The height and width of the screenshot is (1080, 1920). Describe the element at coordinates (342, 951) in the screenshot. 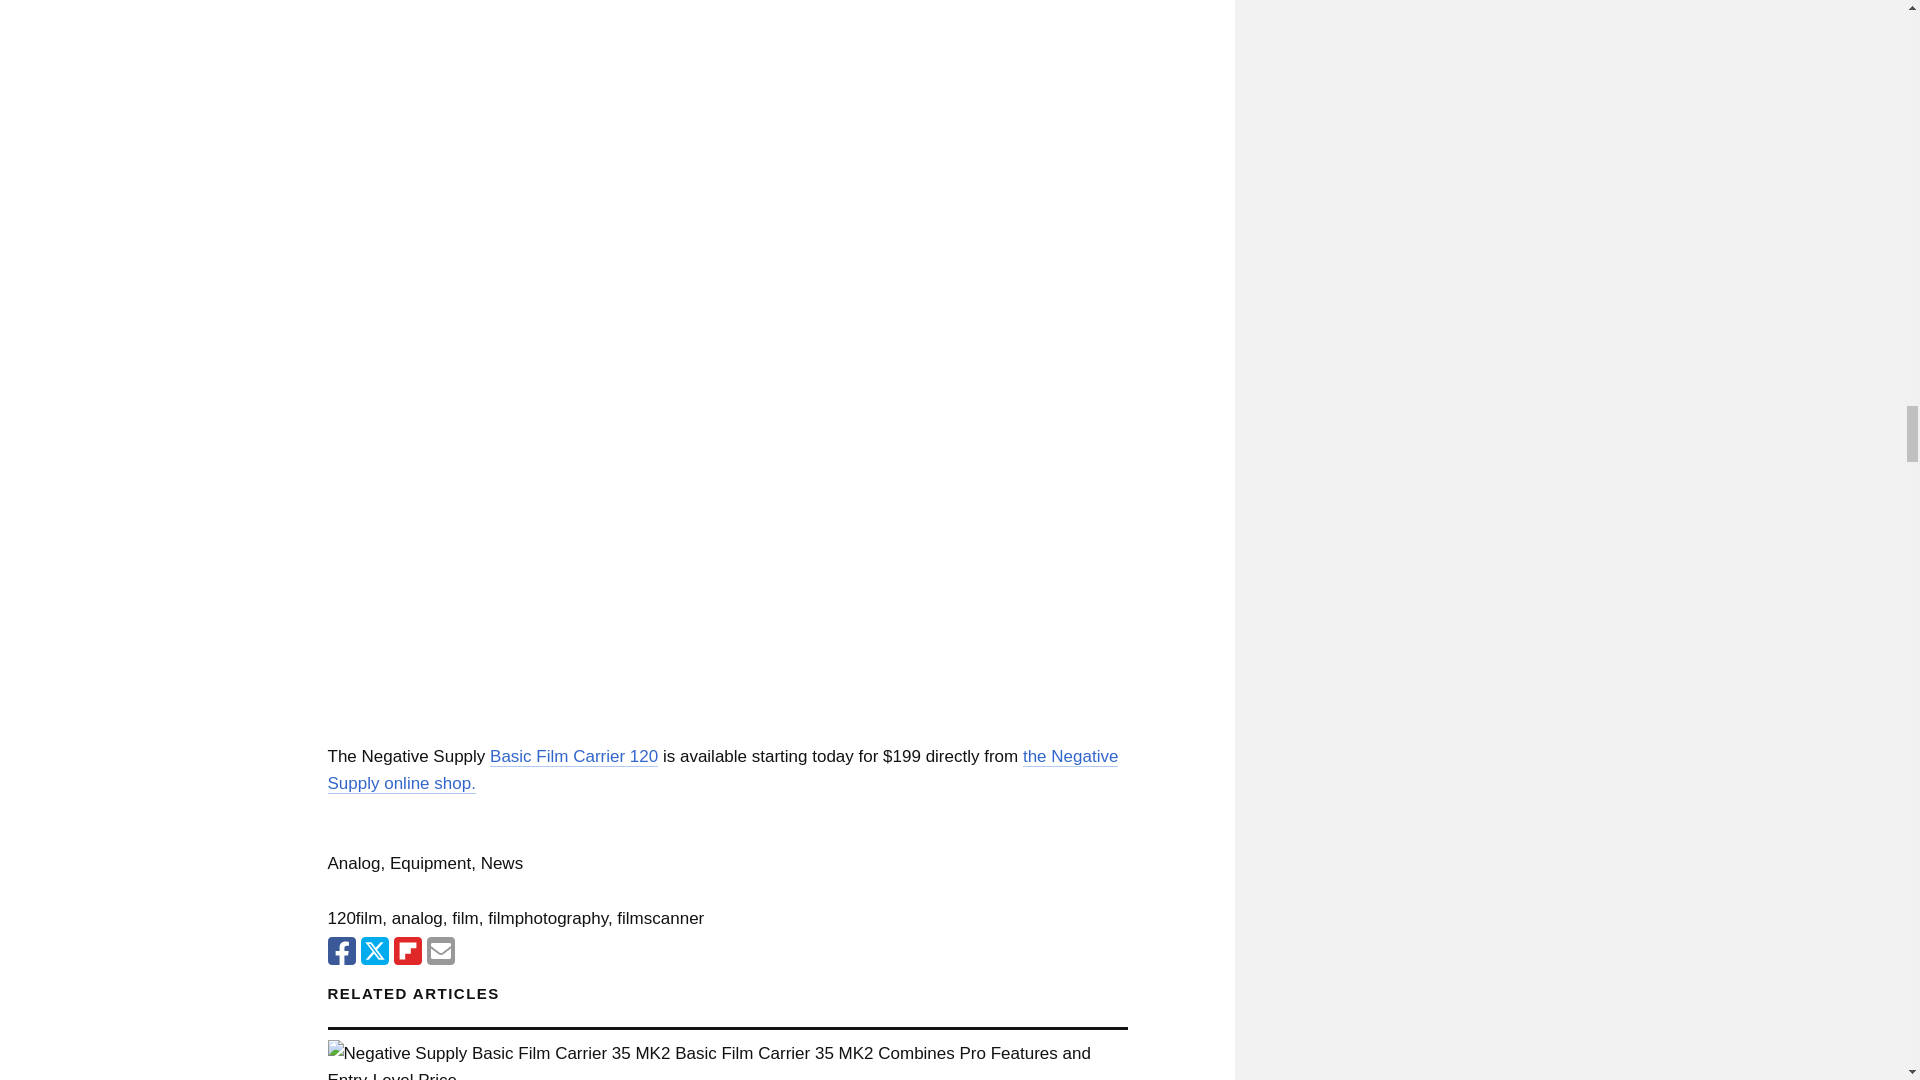

I see `Share on facebook` at that location.